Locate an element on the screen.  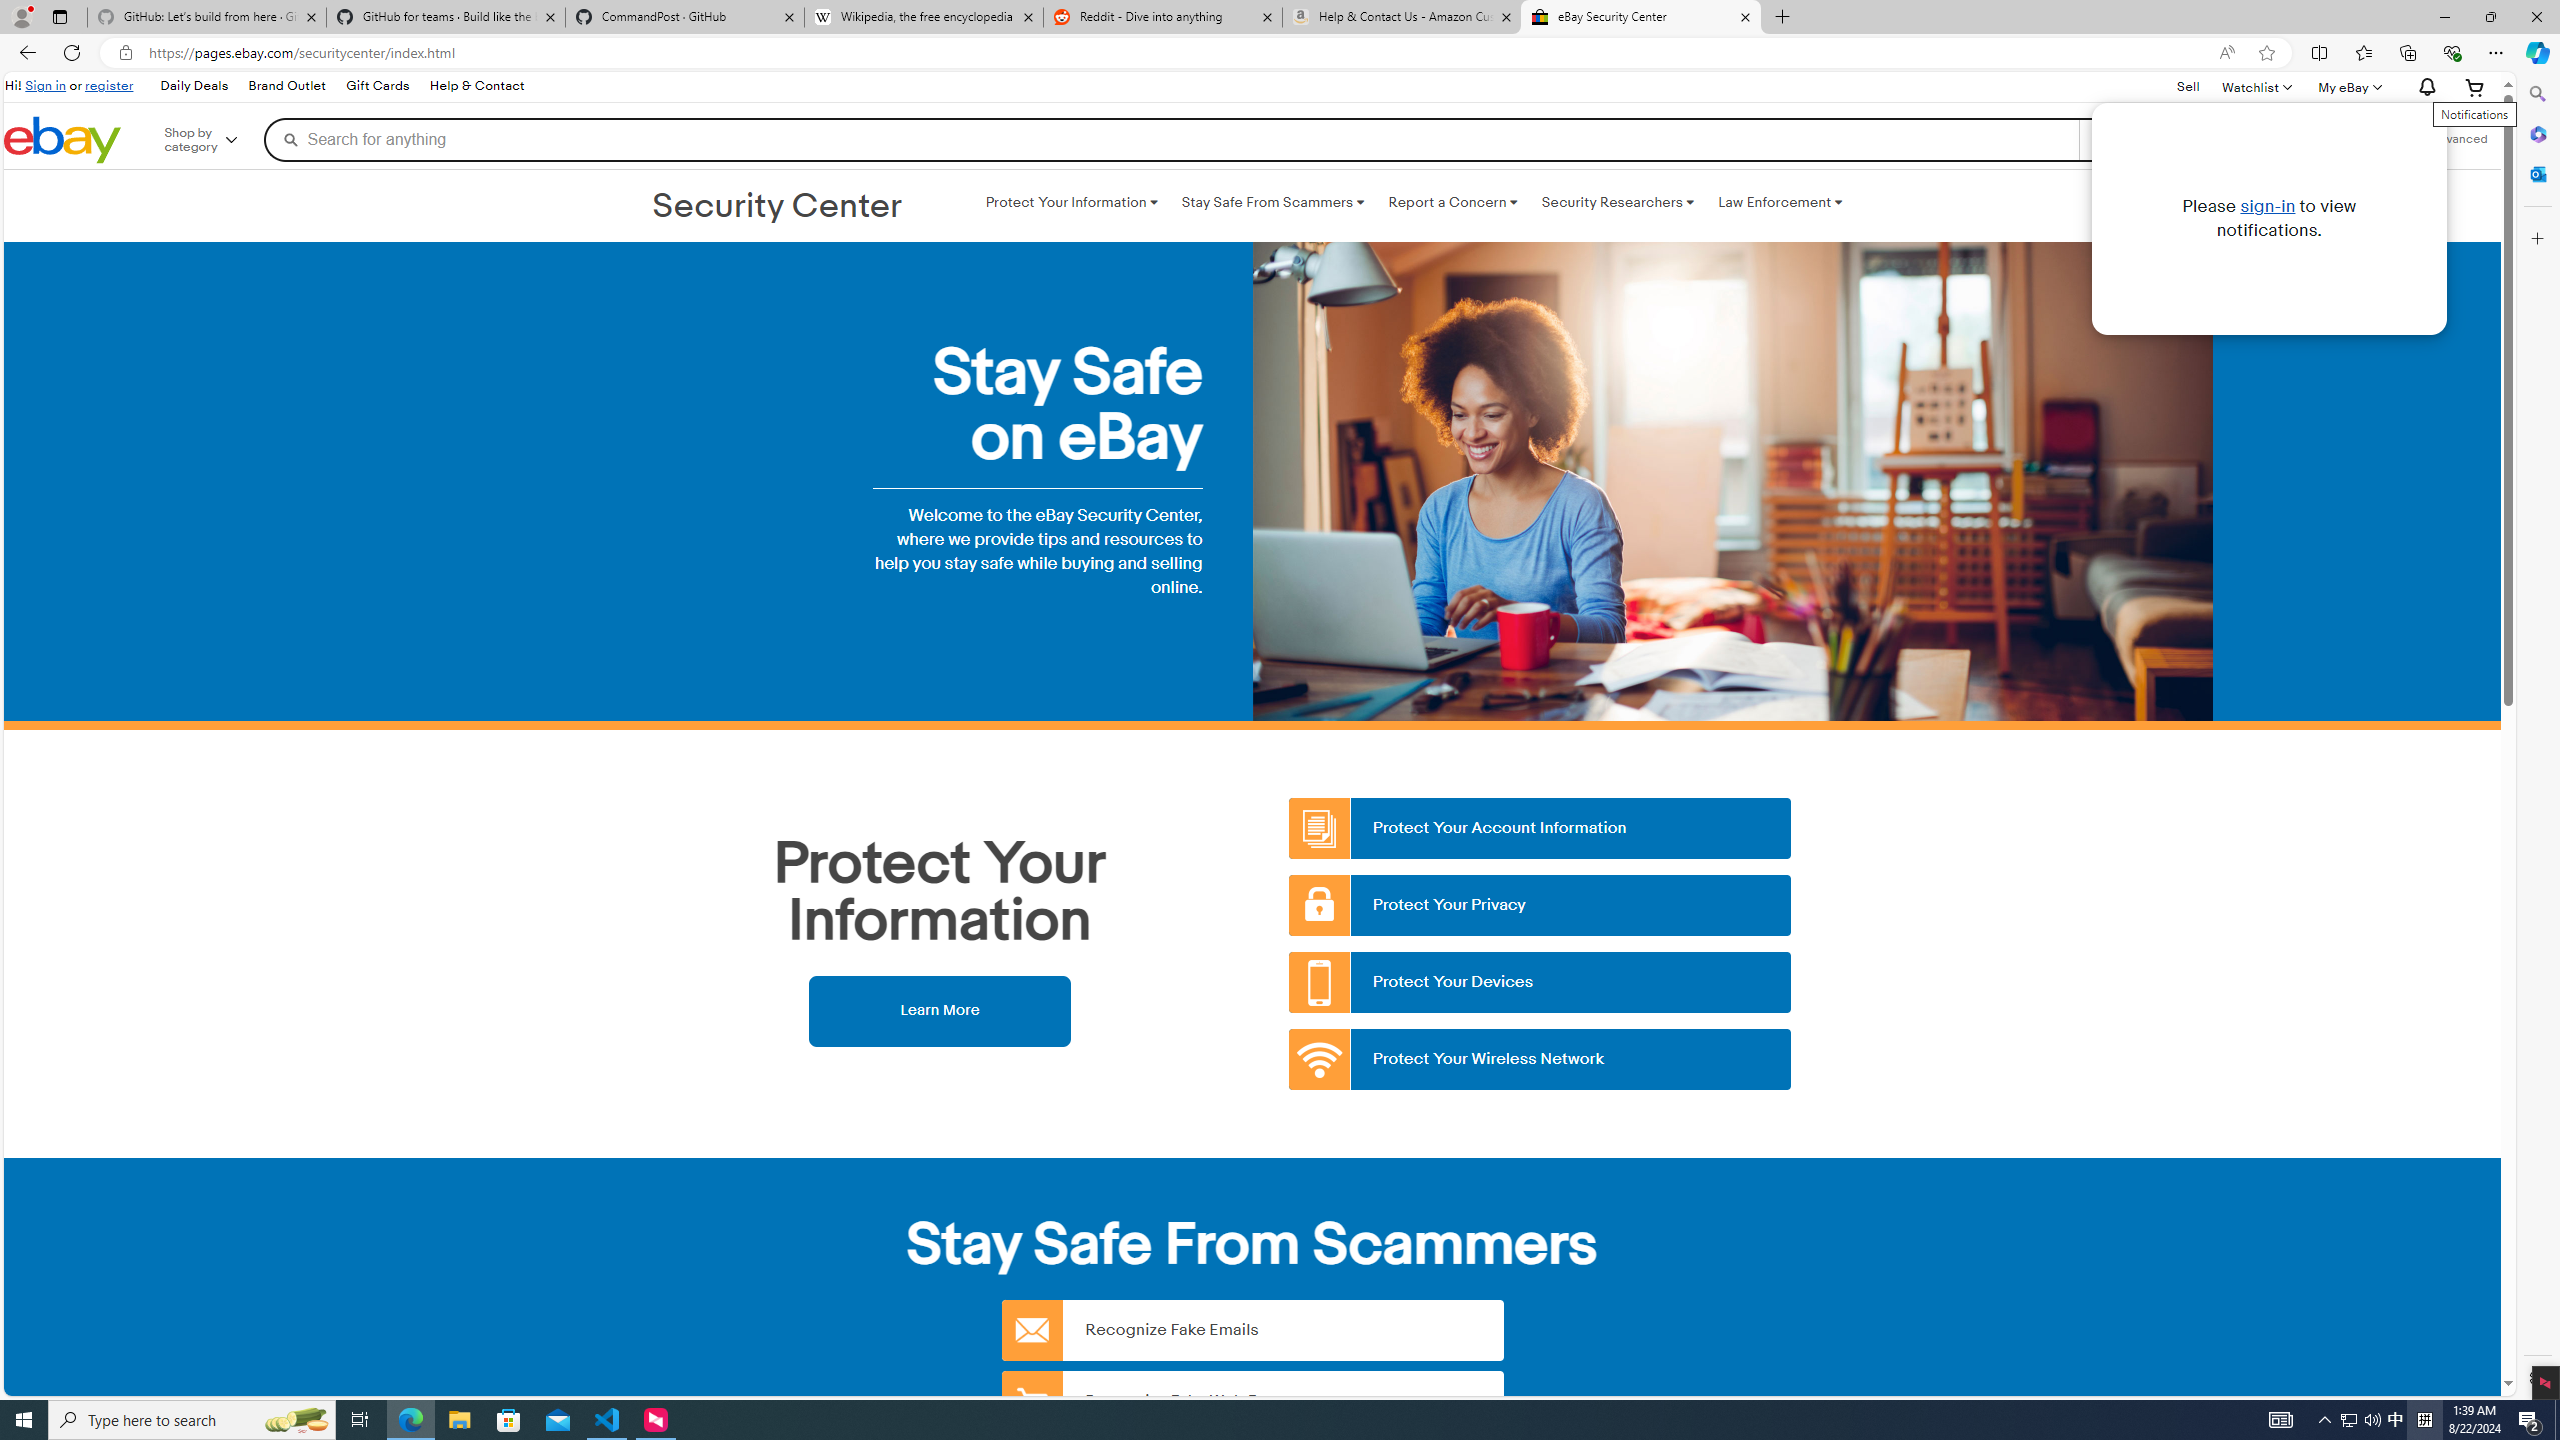
Sell is located at coordinates (2188, 88).